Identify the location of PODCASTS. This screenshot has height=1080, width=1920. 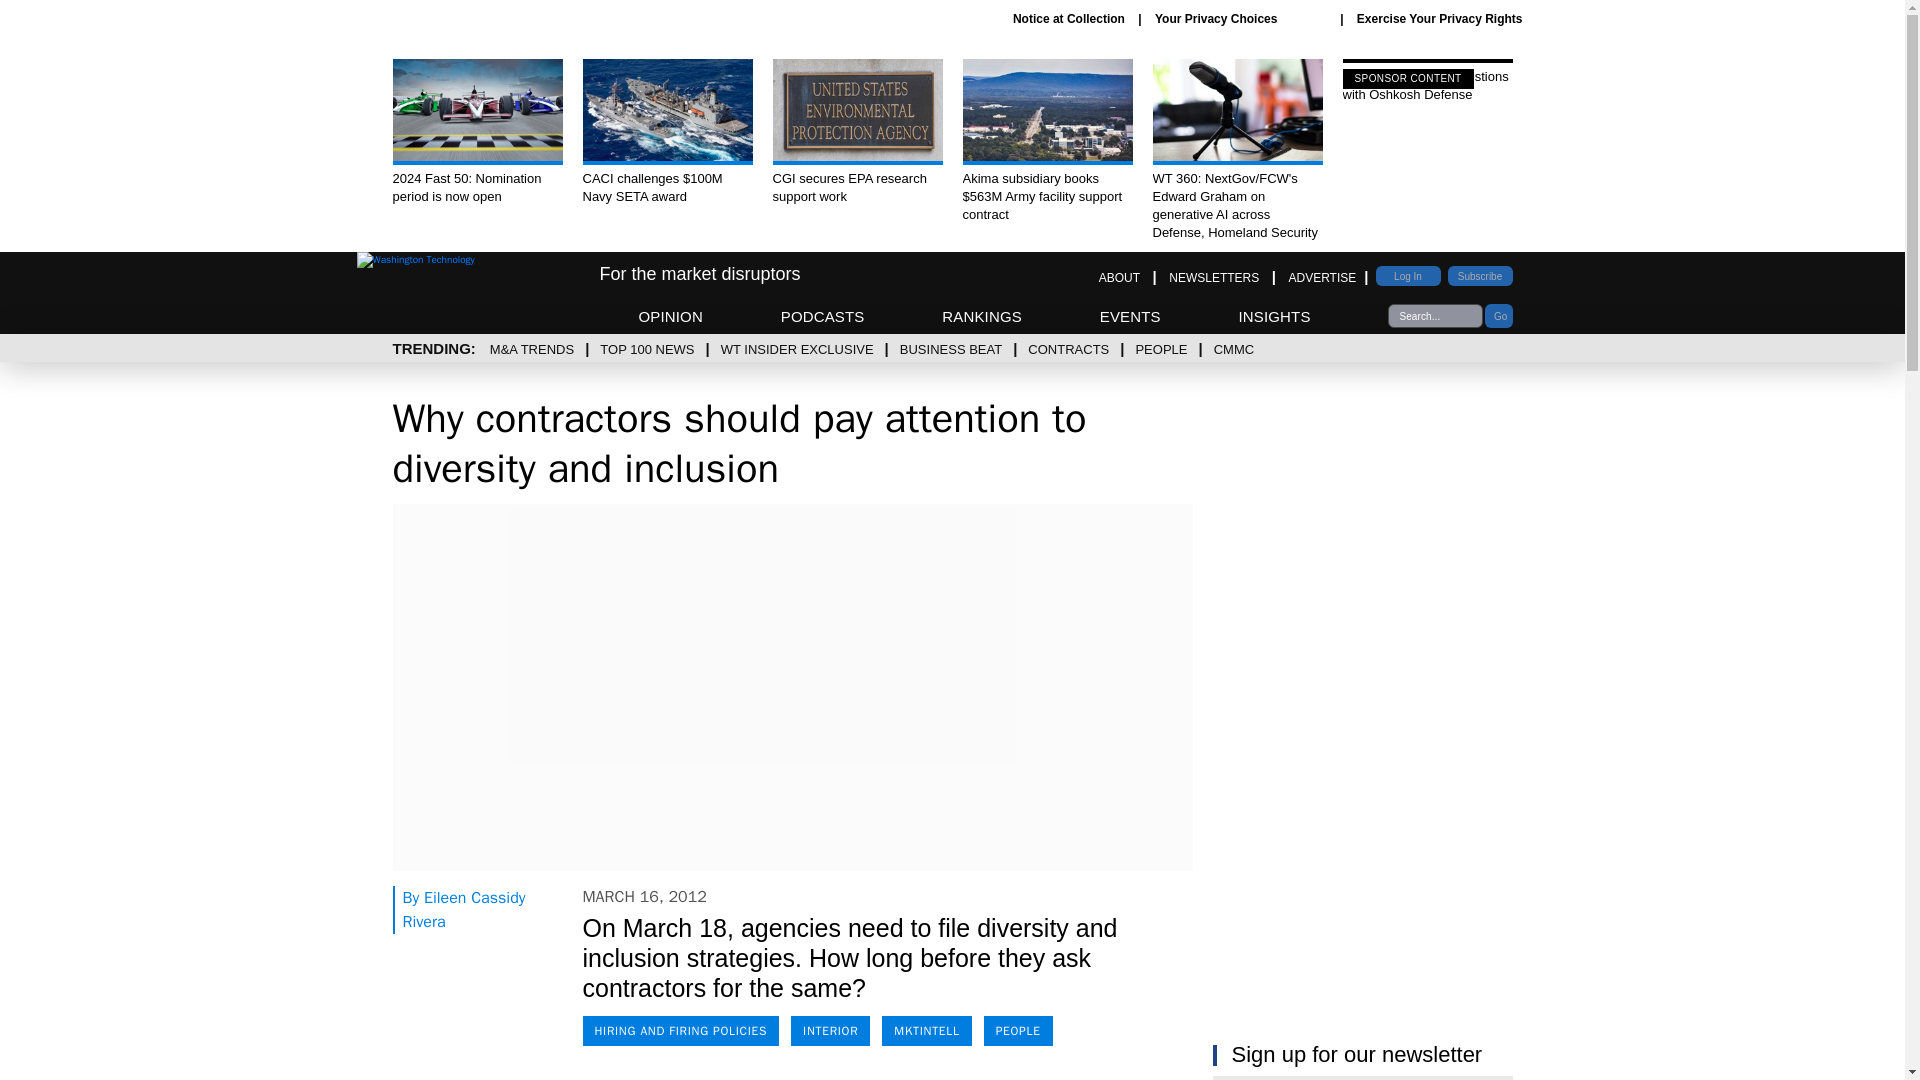
(823, 316).